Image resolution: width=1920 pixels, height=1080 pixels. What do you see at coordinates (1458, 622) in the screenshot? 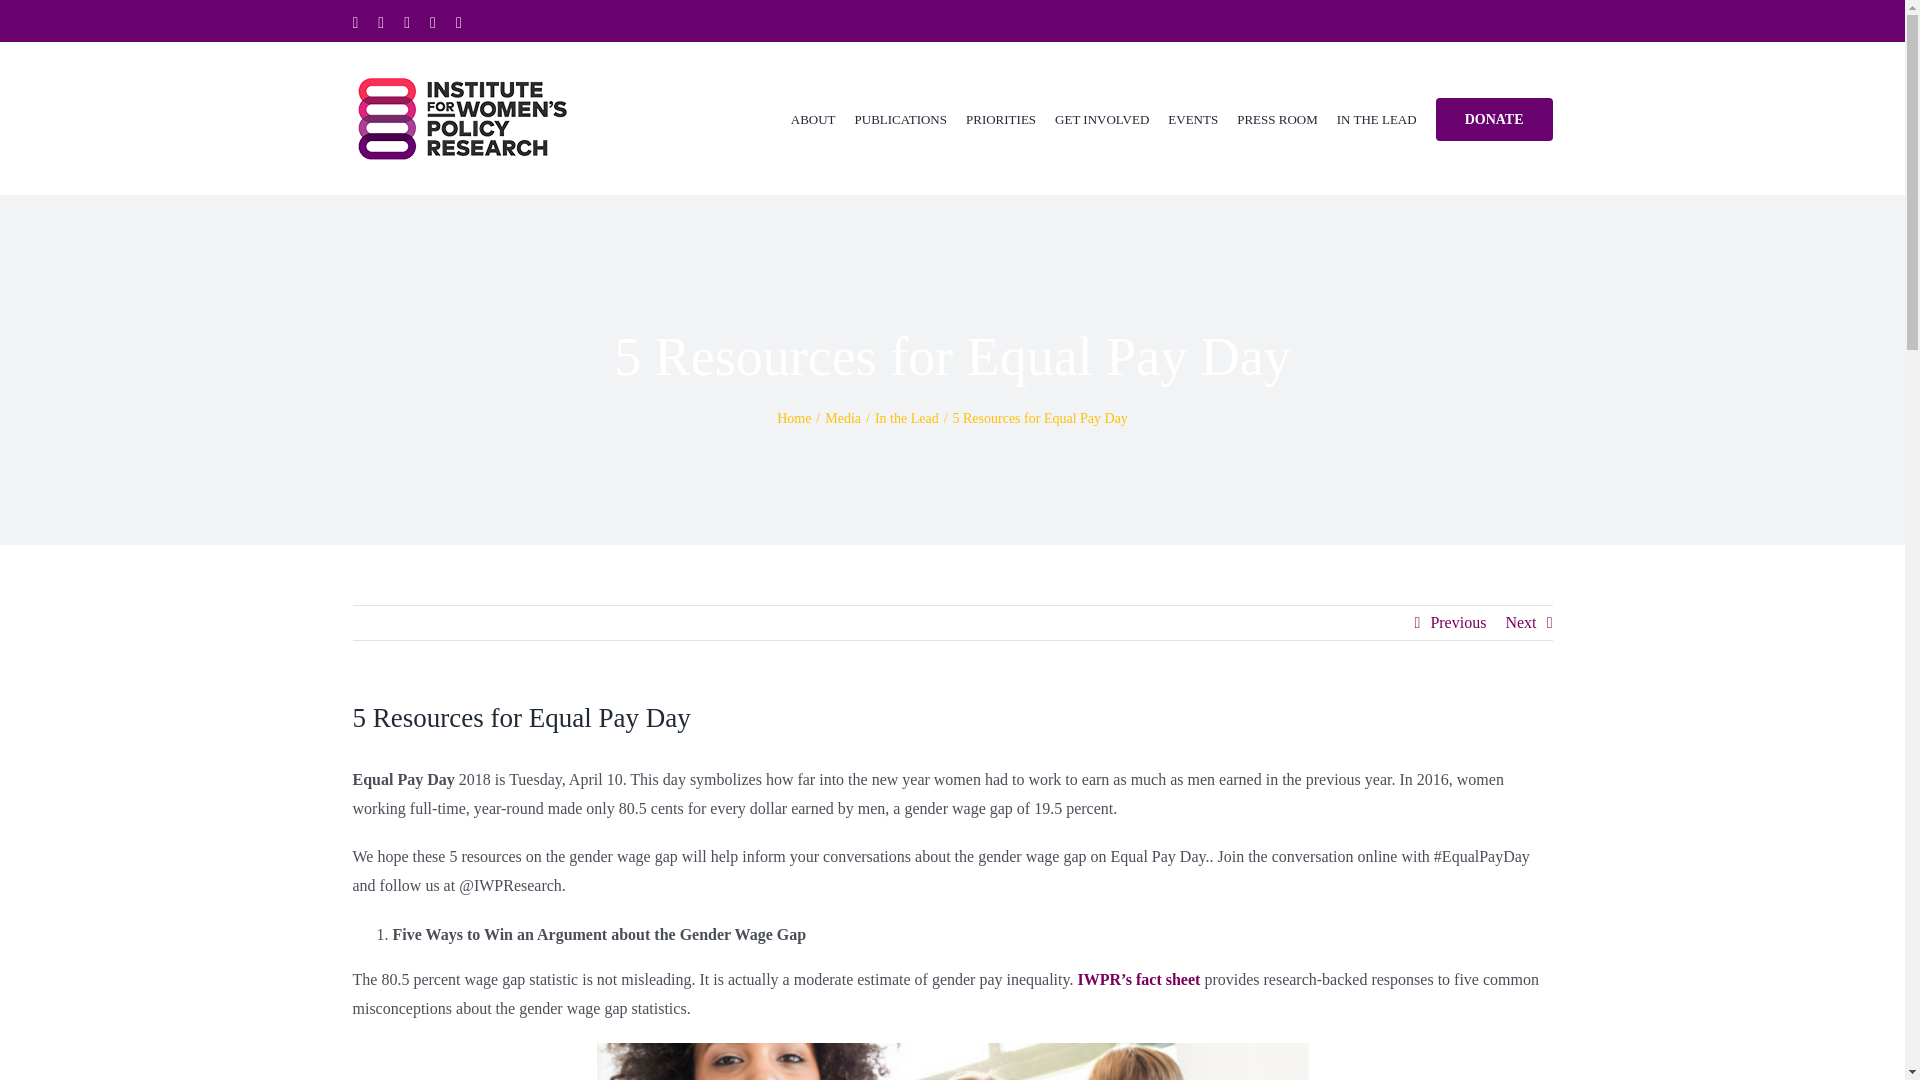
I see `Previous` at bounding box center [1458, 622].